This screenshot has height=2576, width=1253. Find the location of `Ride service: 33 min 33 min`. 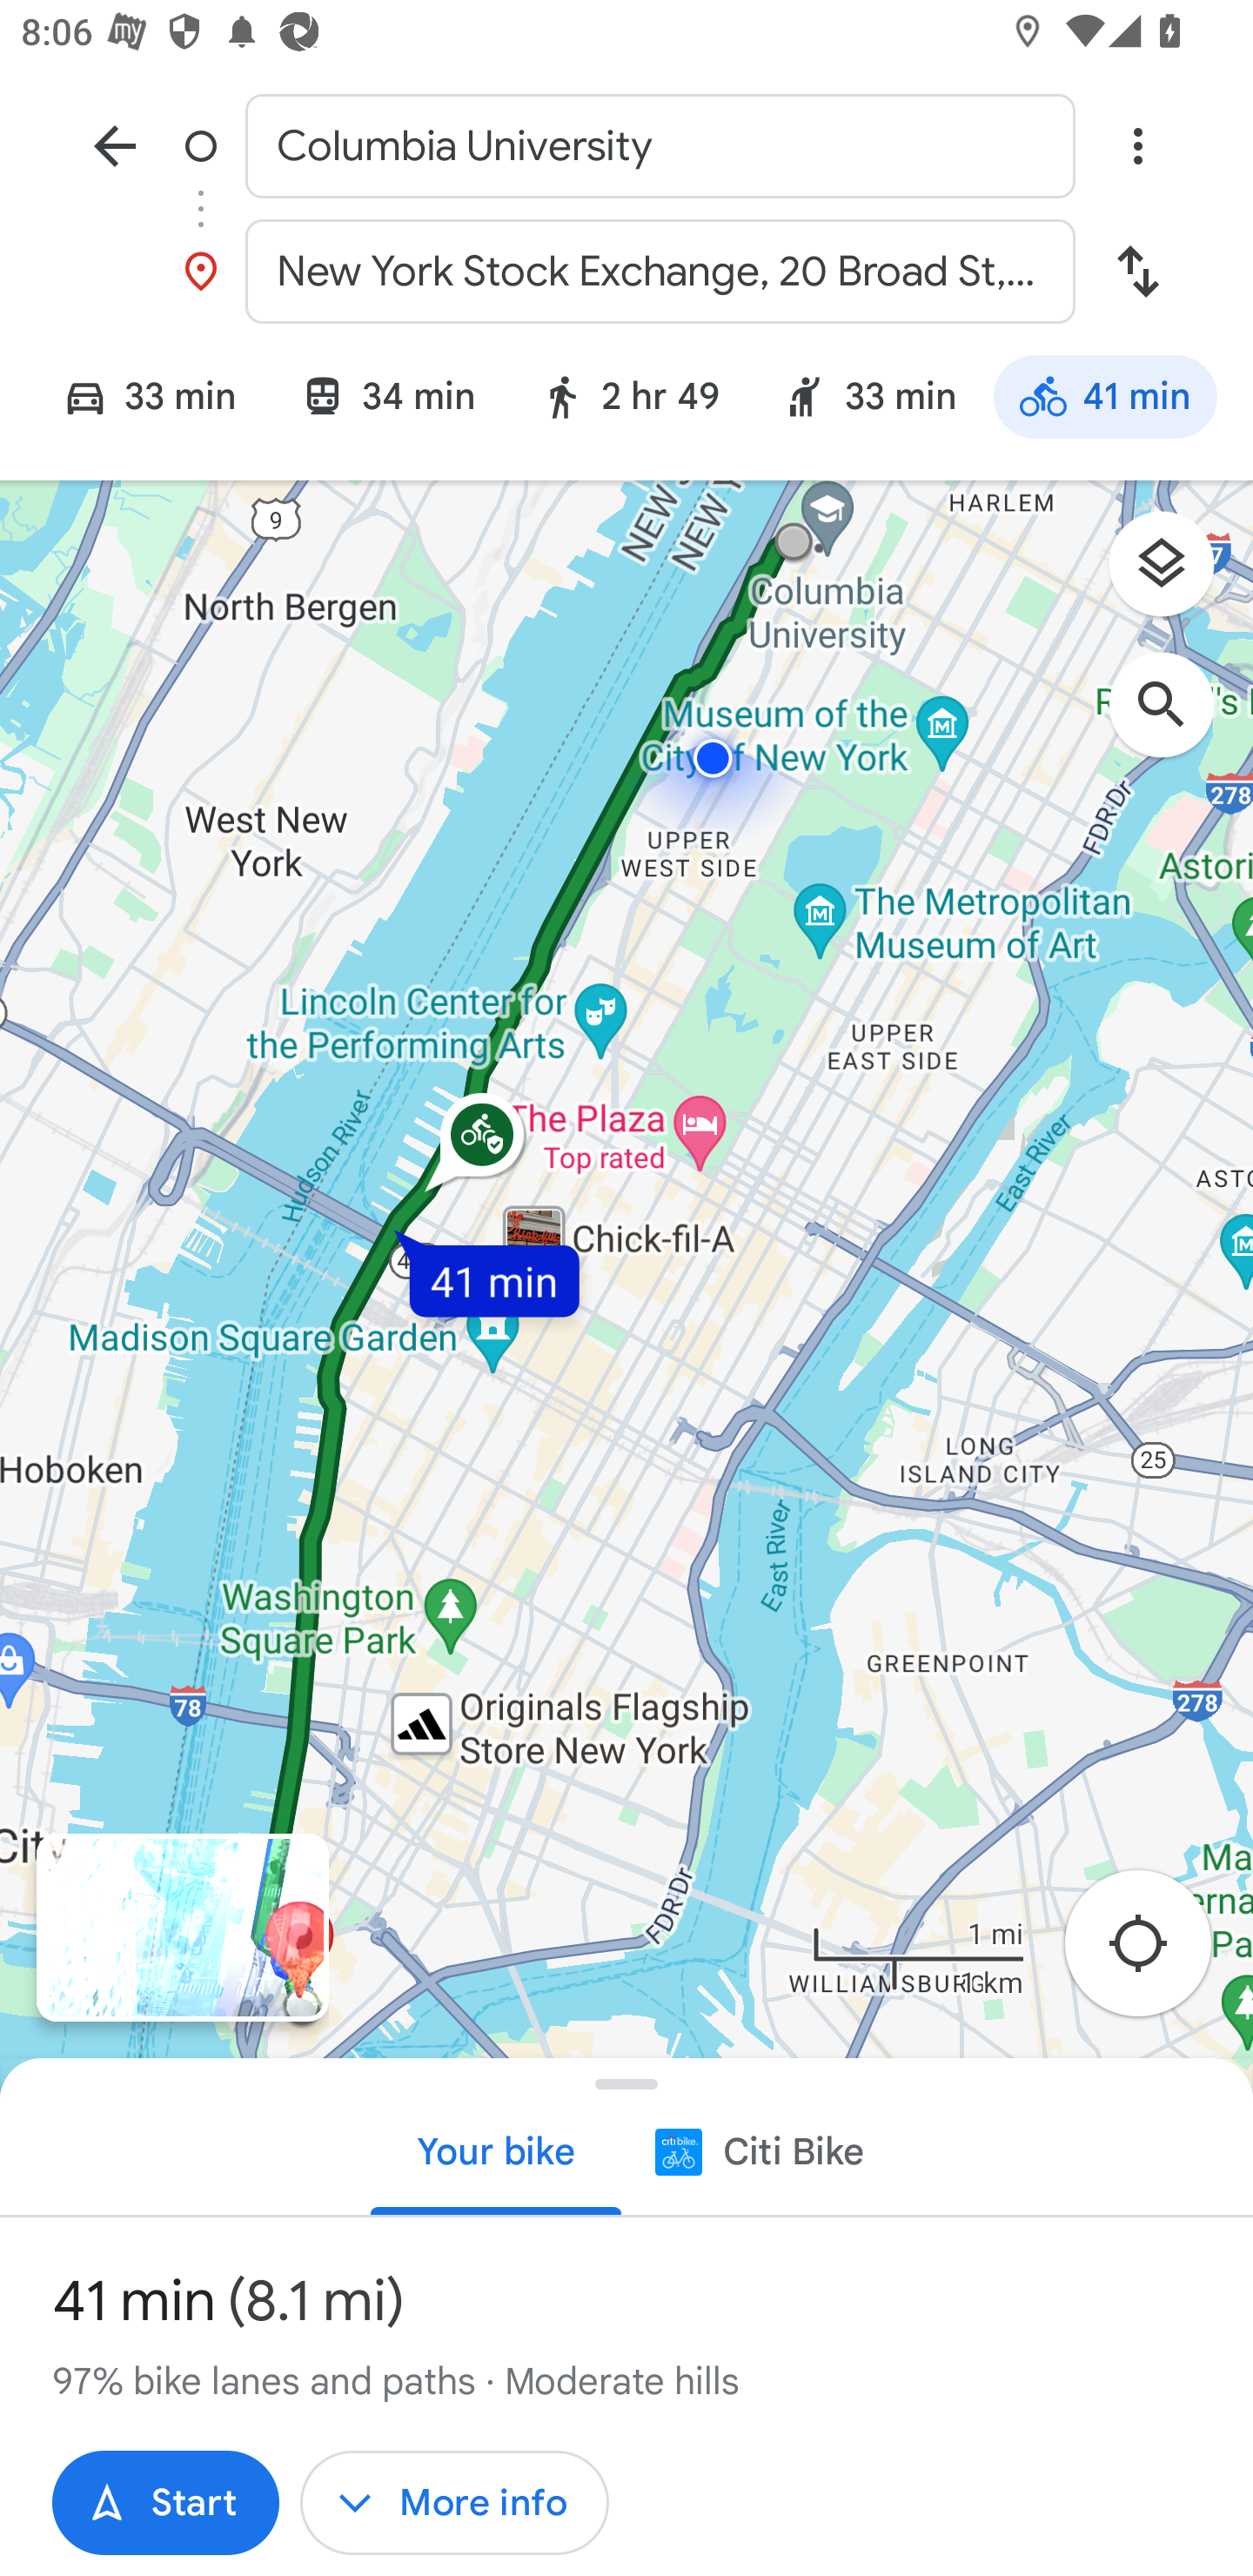

Ride service: 33 min 33 min is located at coordinates (869, 401).